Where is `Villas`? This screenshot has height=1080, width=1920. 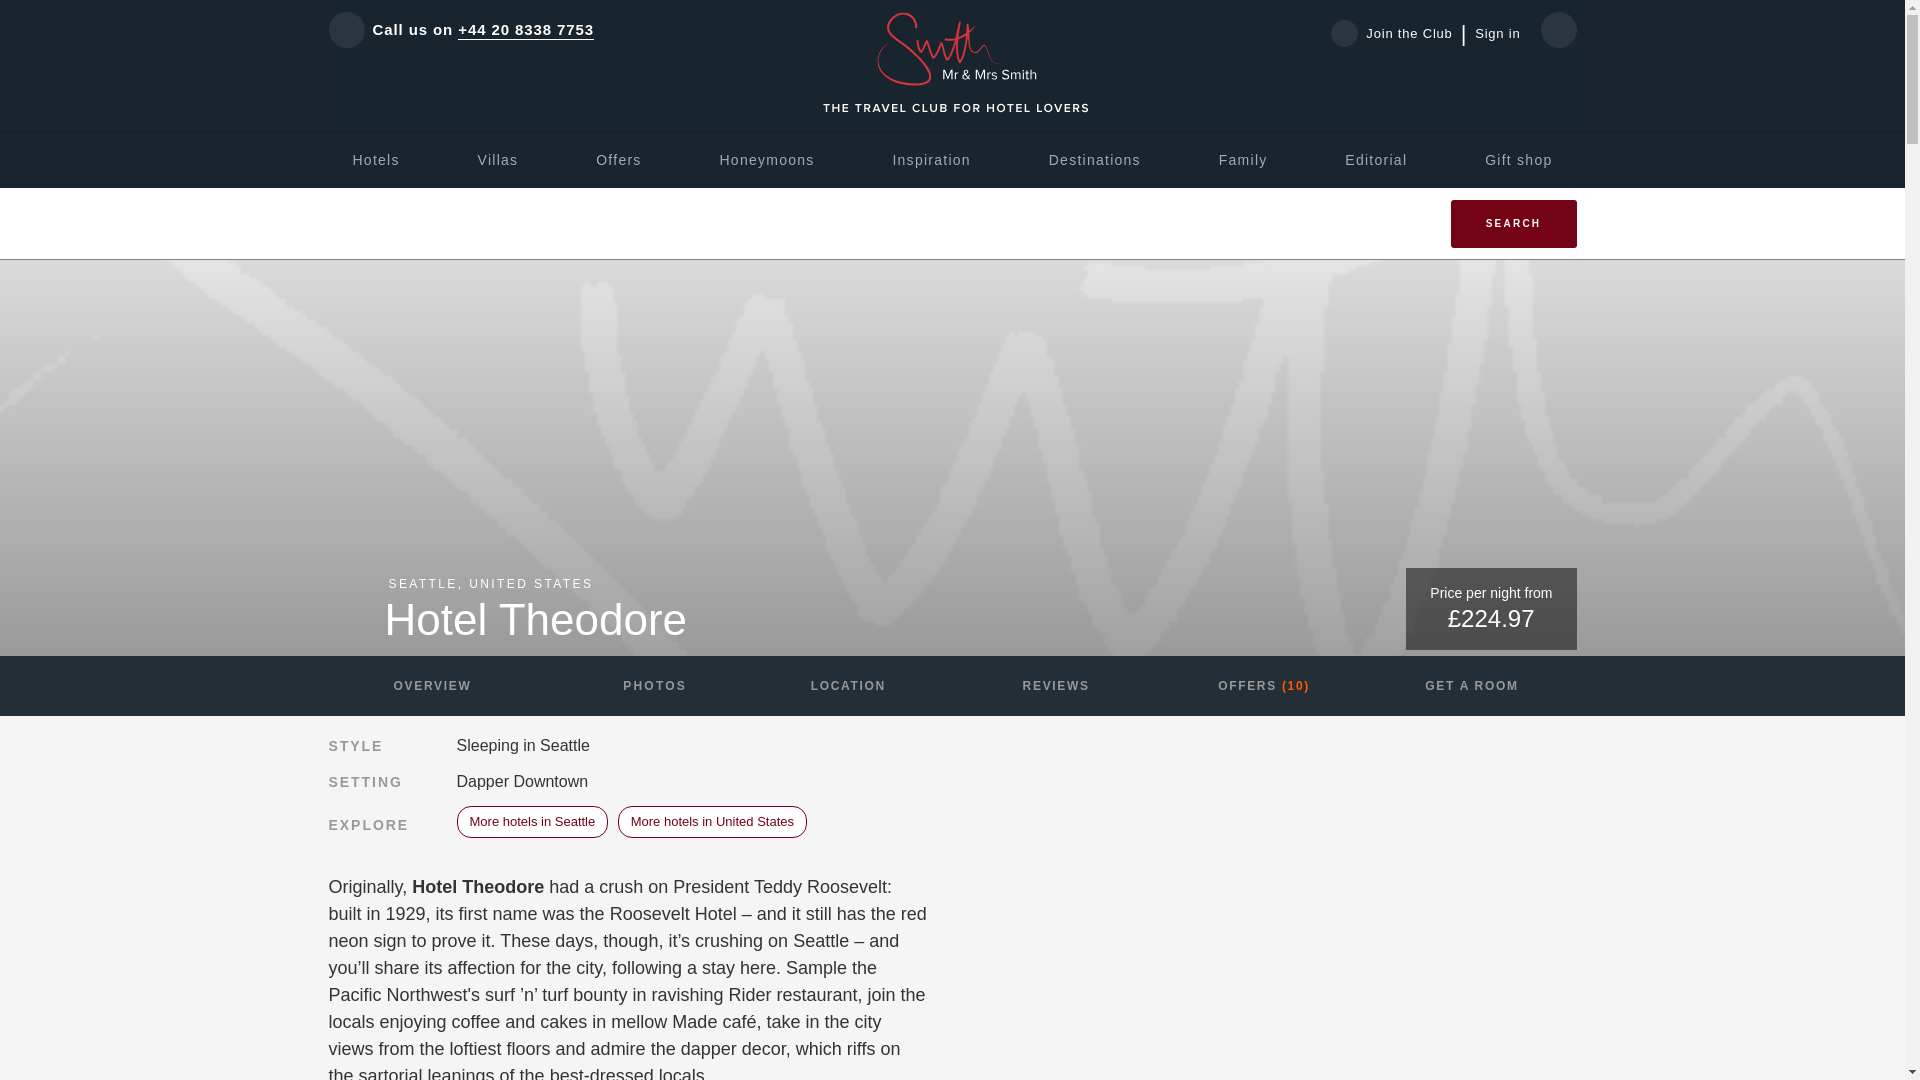 Villas is located at coordinates (498, 159).